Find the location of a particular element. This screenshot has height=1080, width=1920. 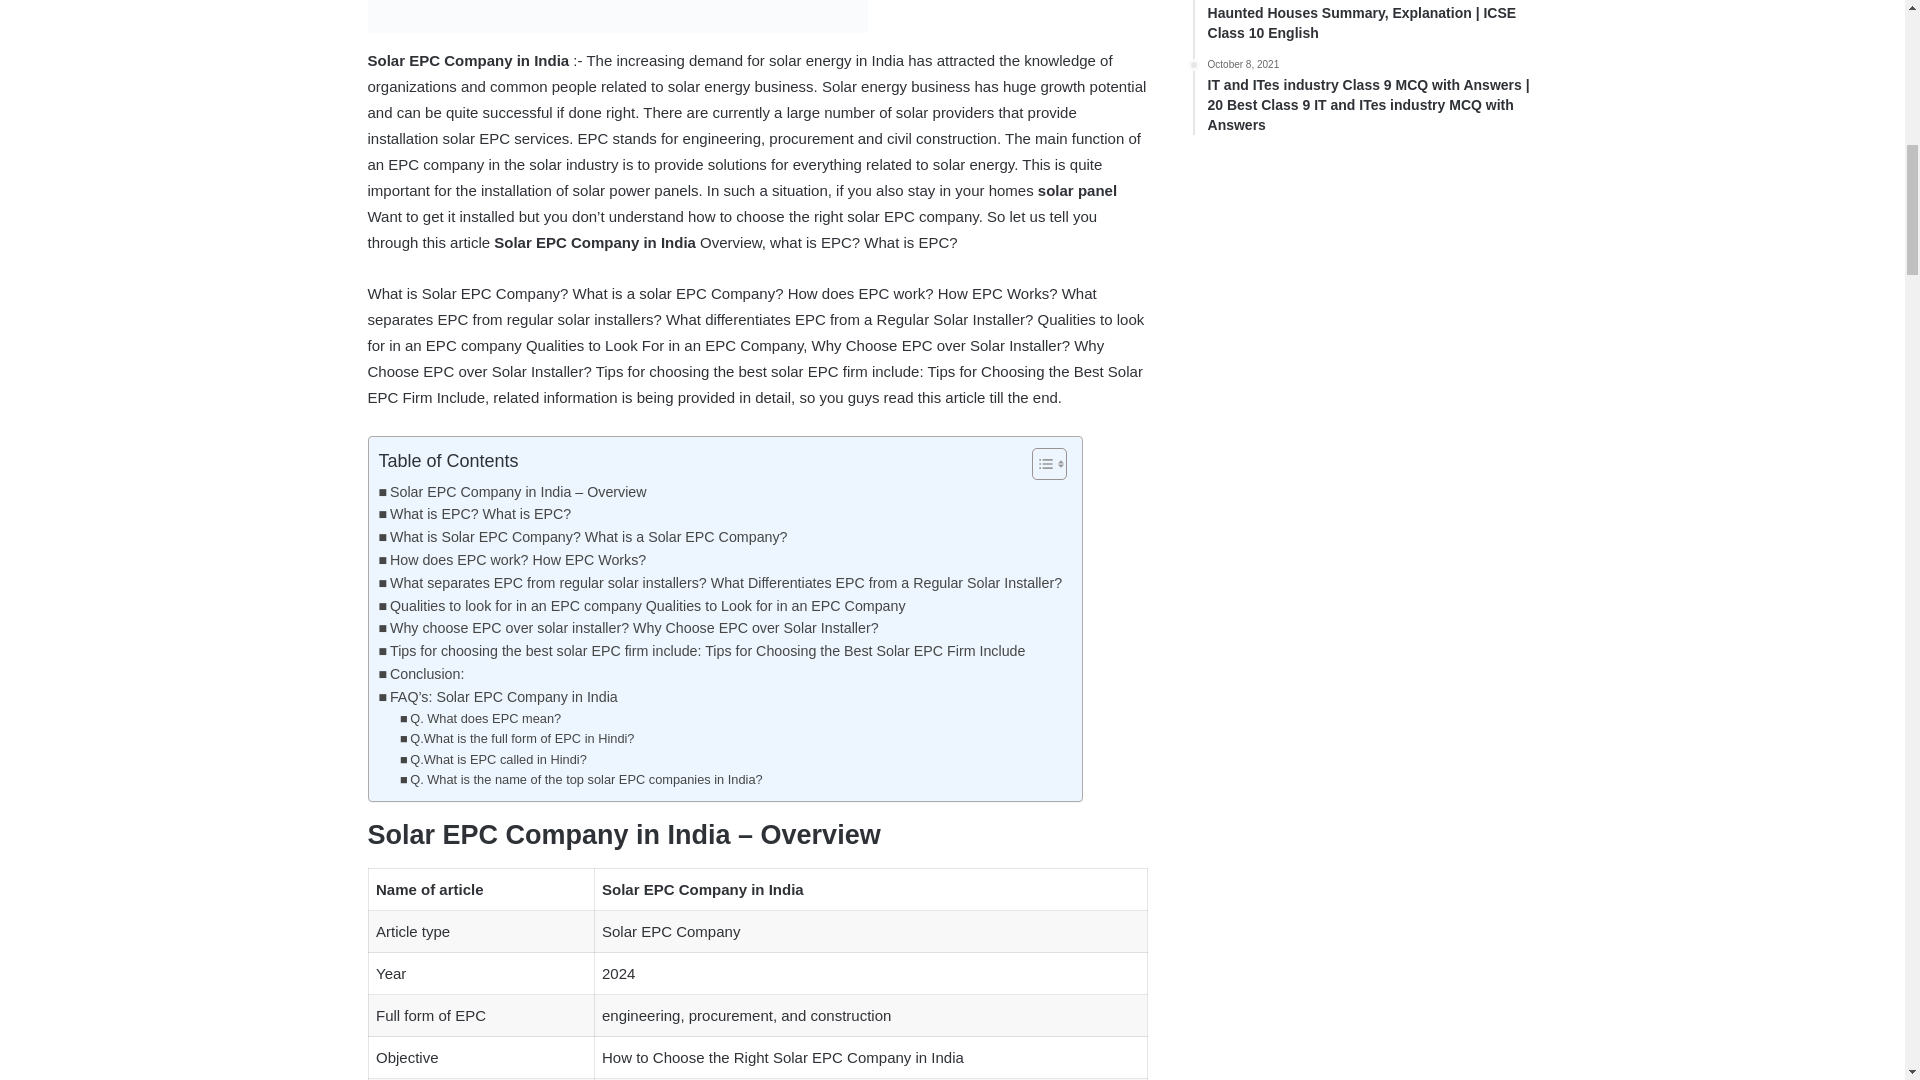

Conclusion: is located at coordinates (421, 674).